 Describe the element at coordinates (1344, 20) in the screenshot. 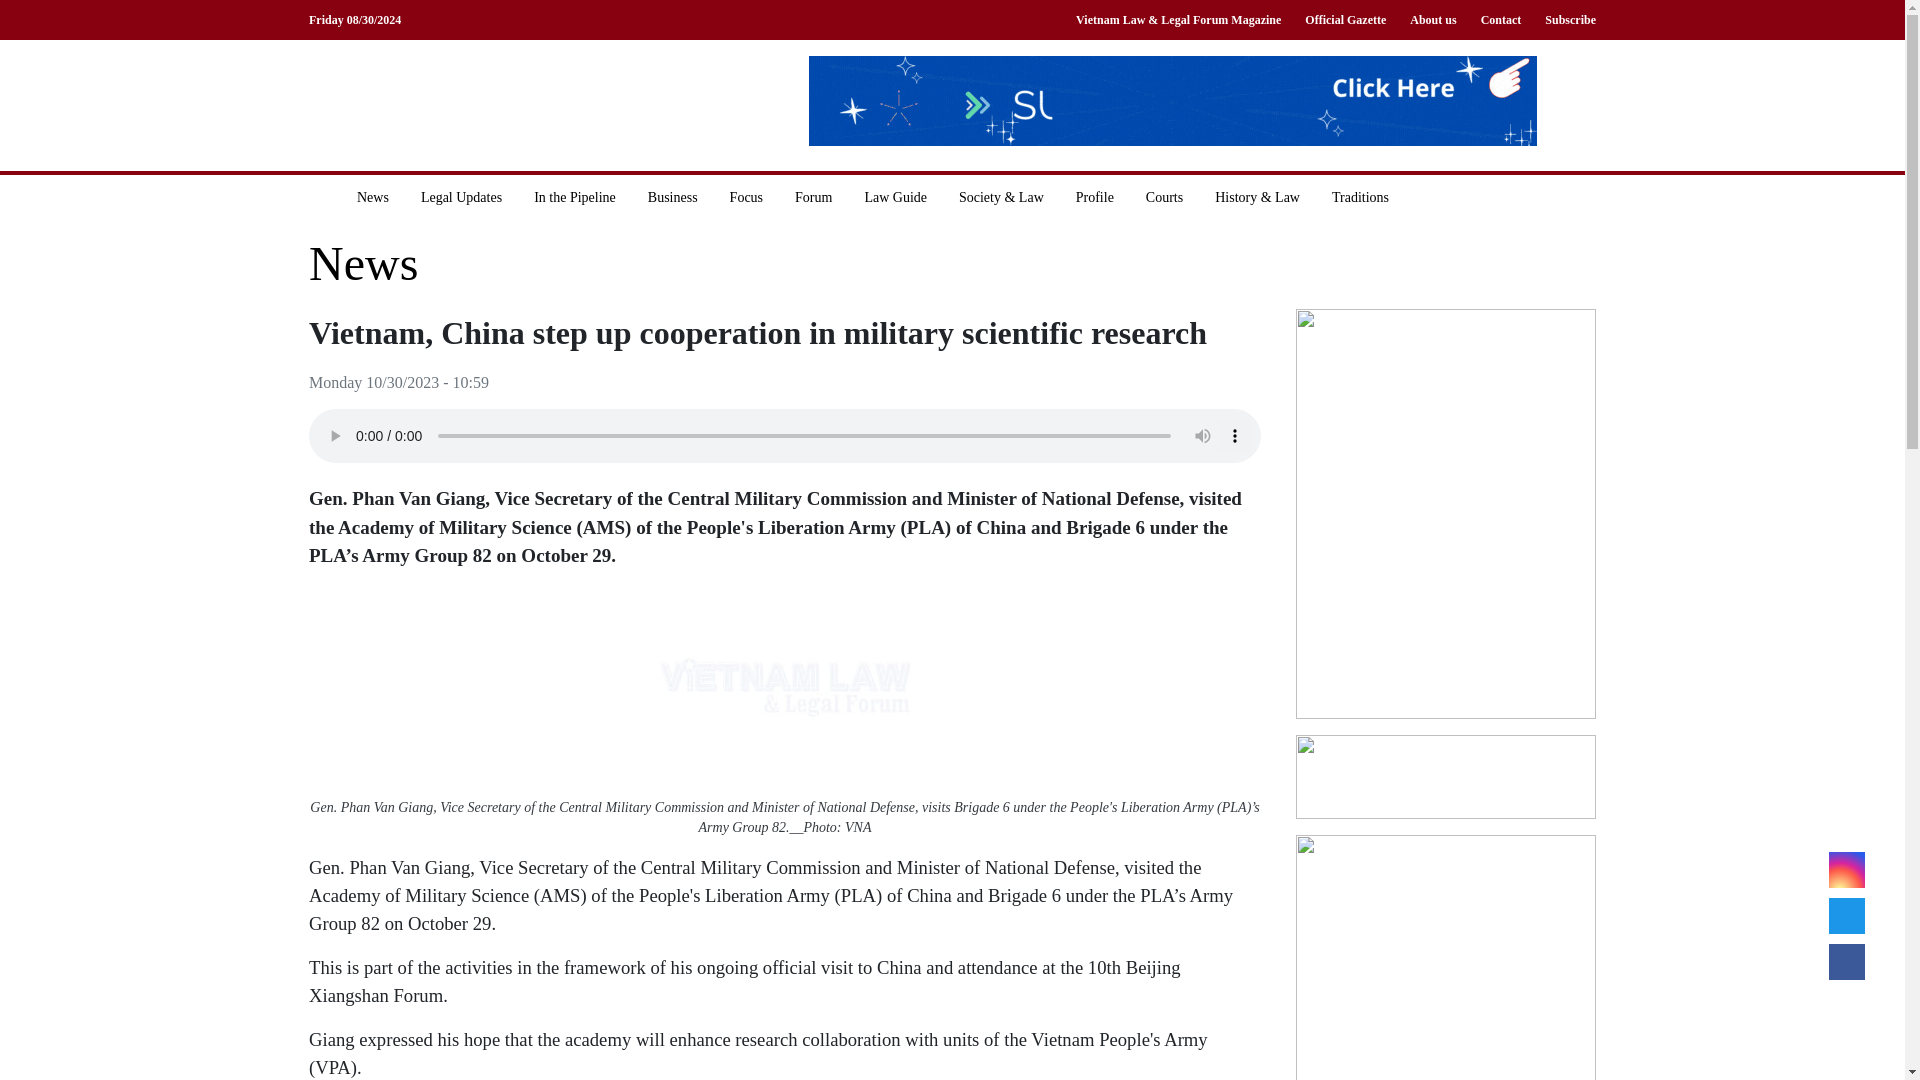

I see `Official Gazette` at that location.